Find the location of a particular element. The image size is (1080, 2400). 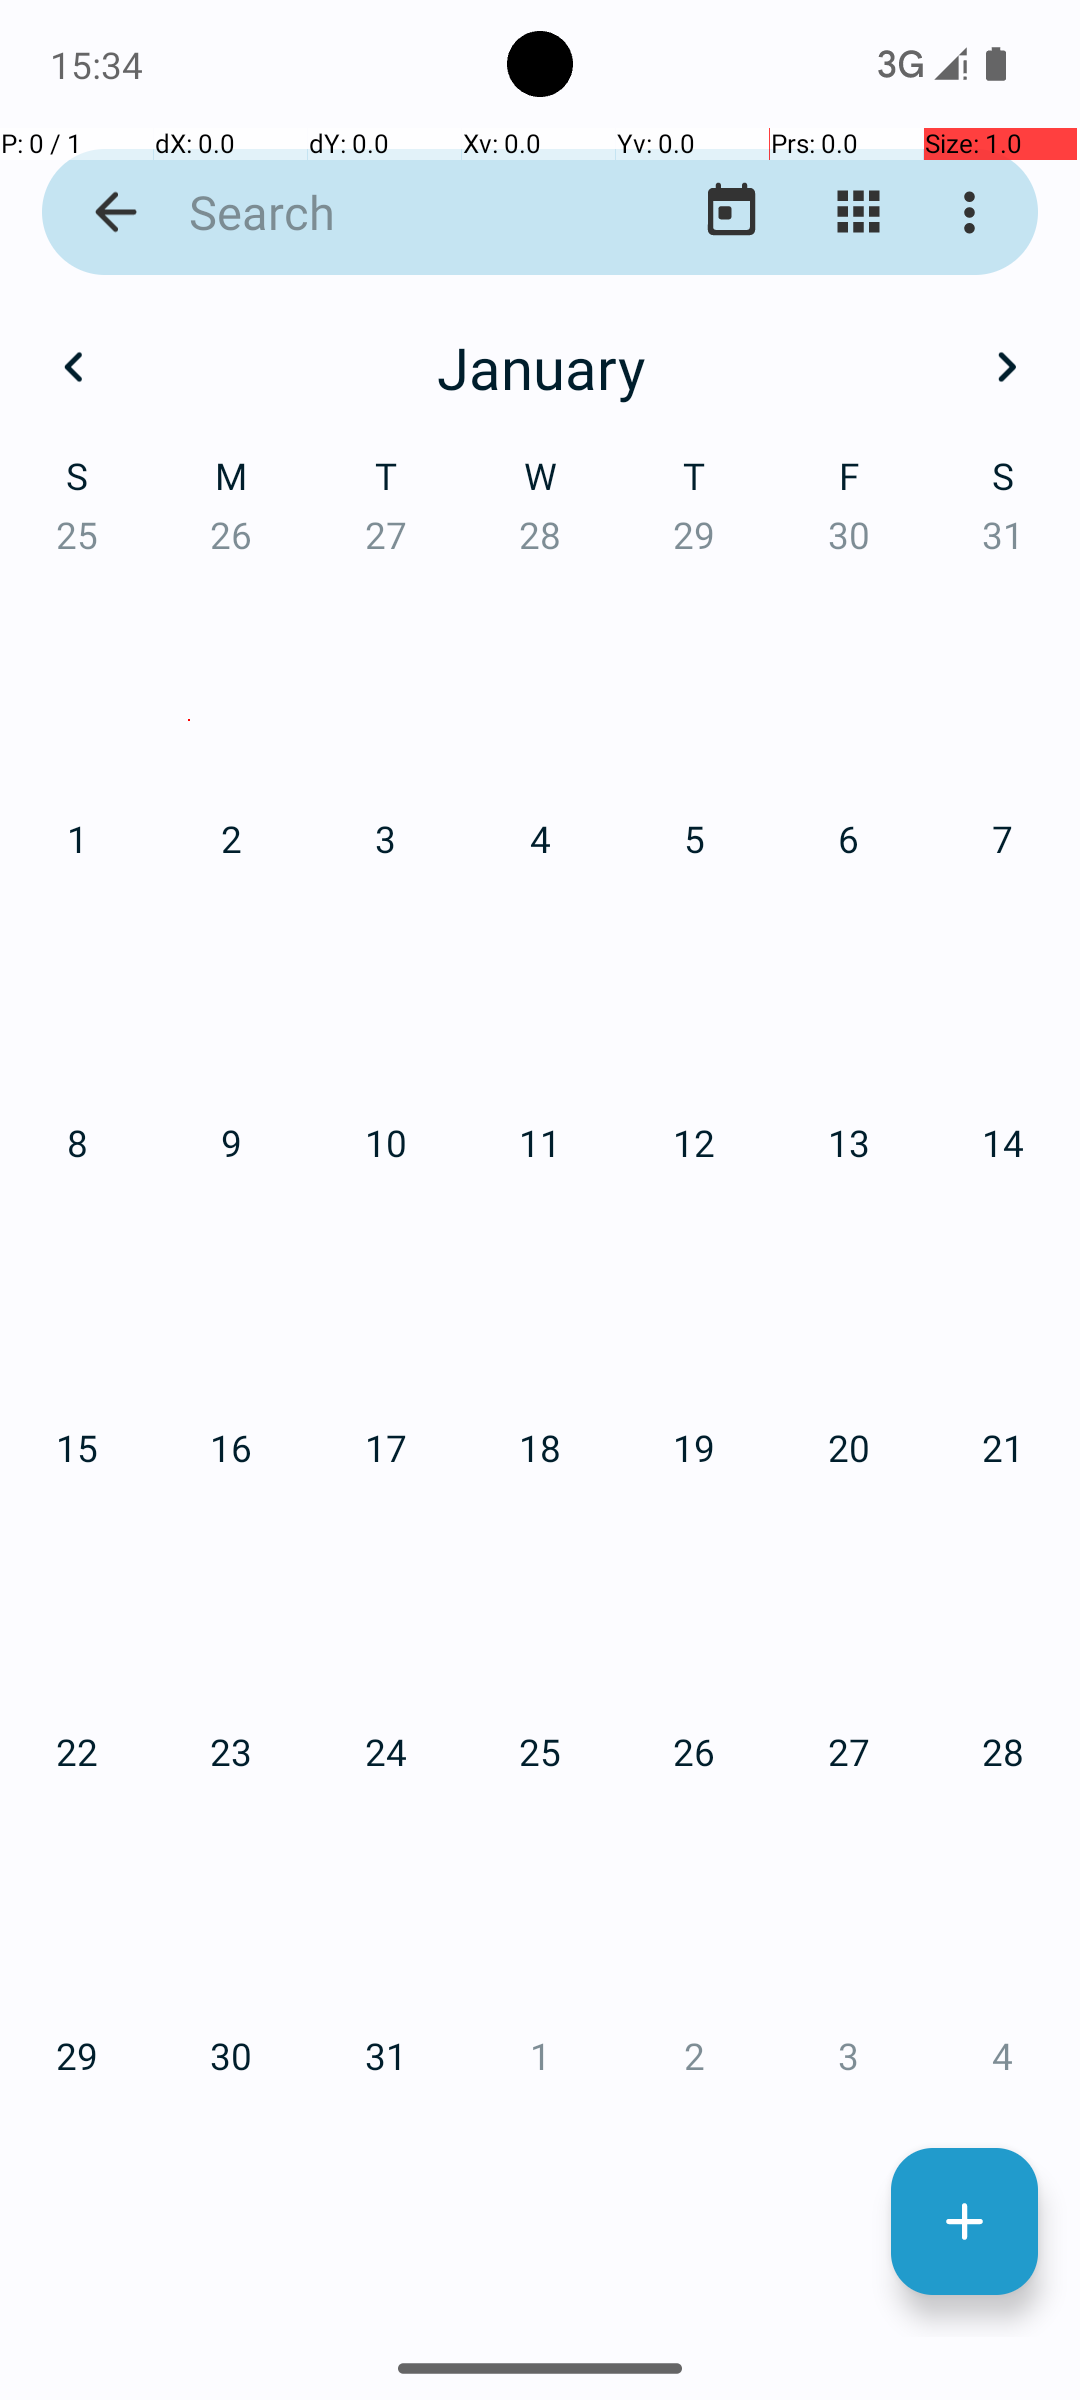

DECEMBER is located at coordinates (890, 1876).